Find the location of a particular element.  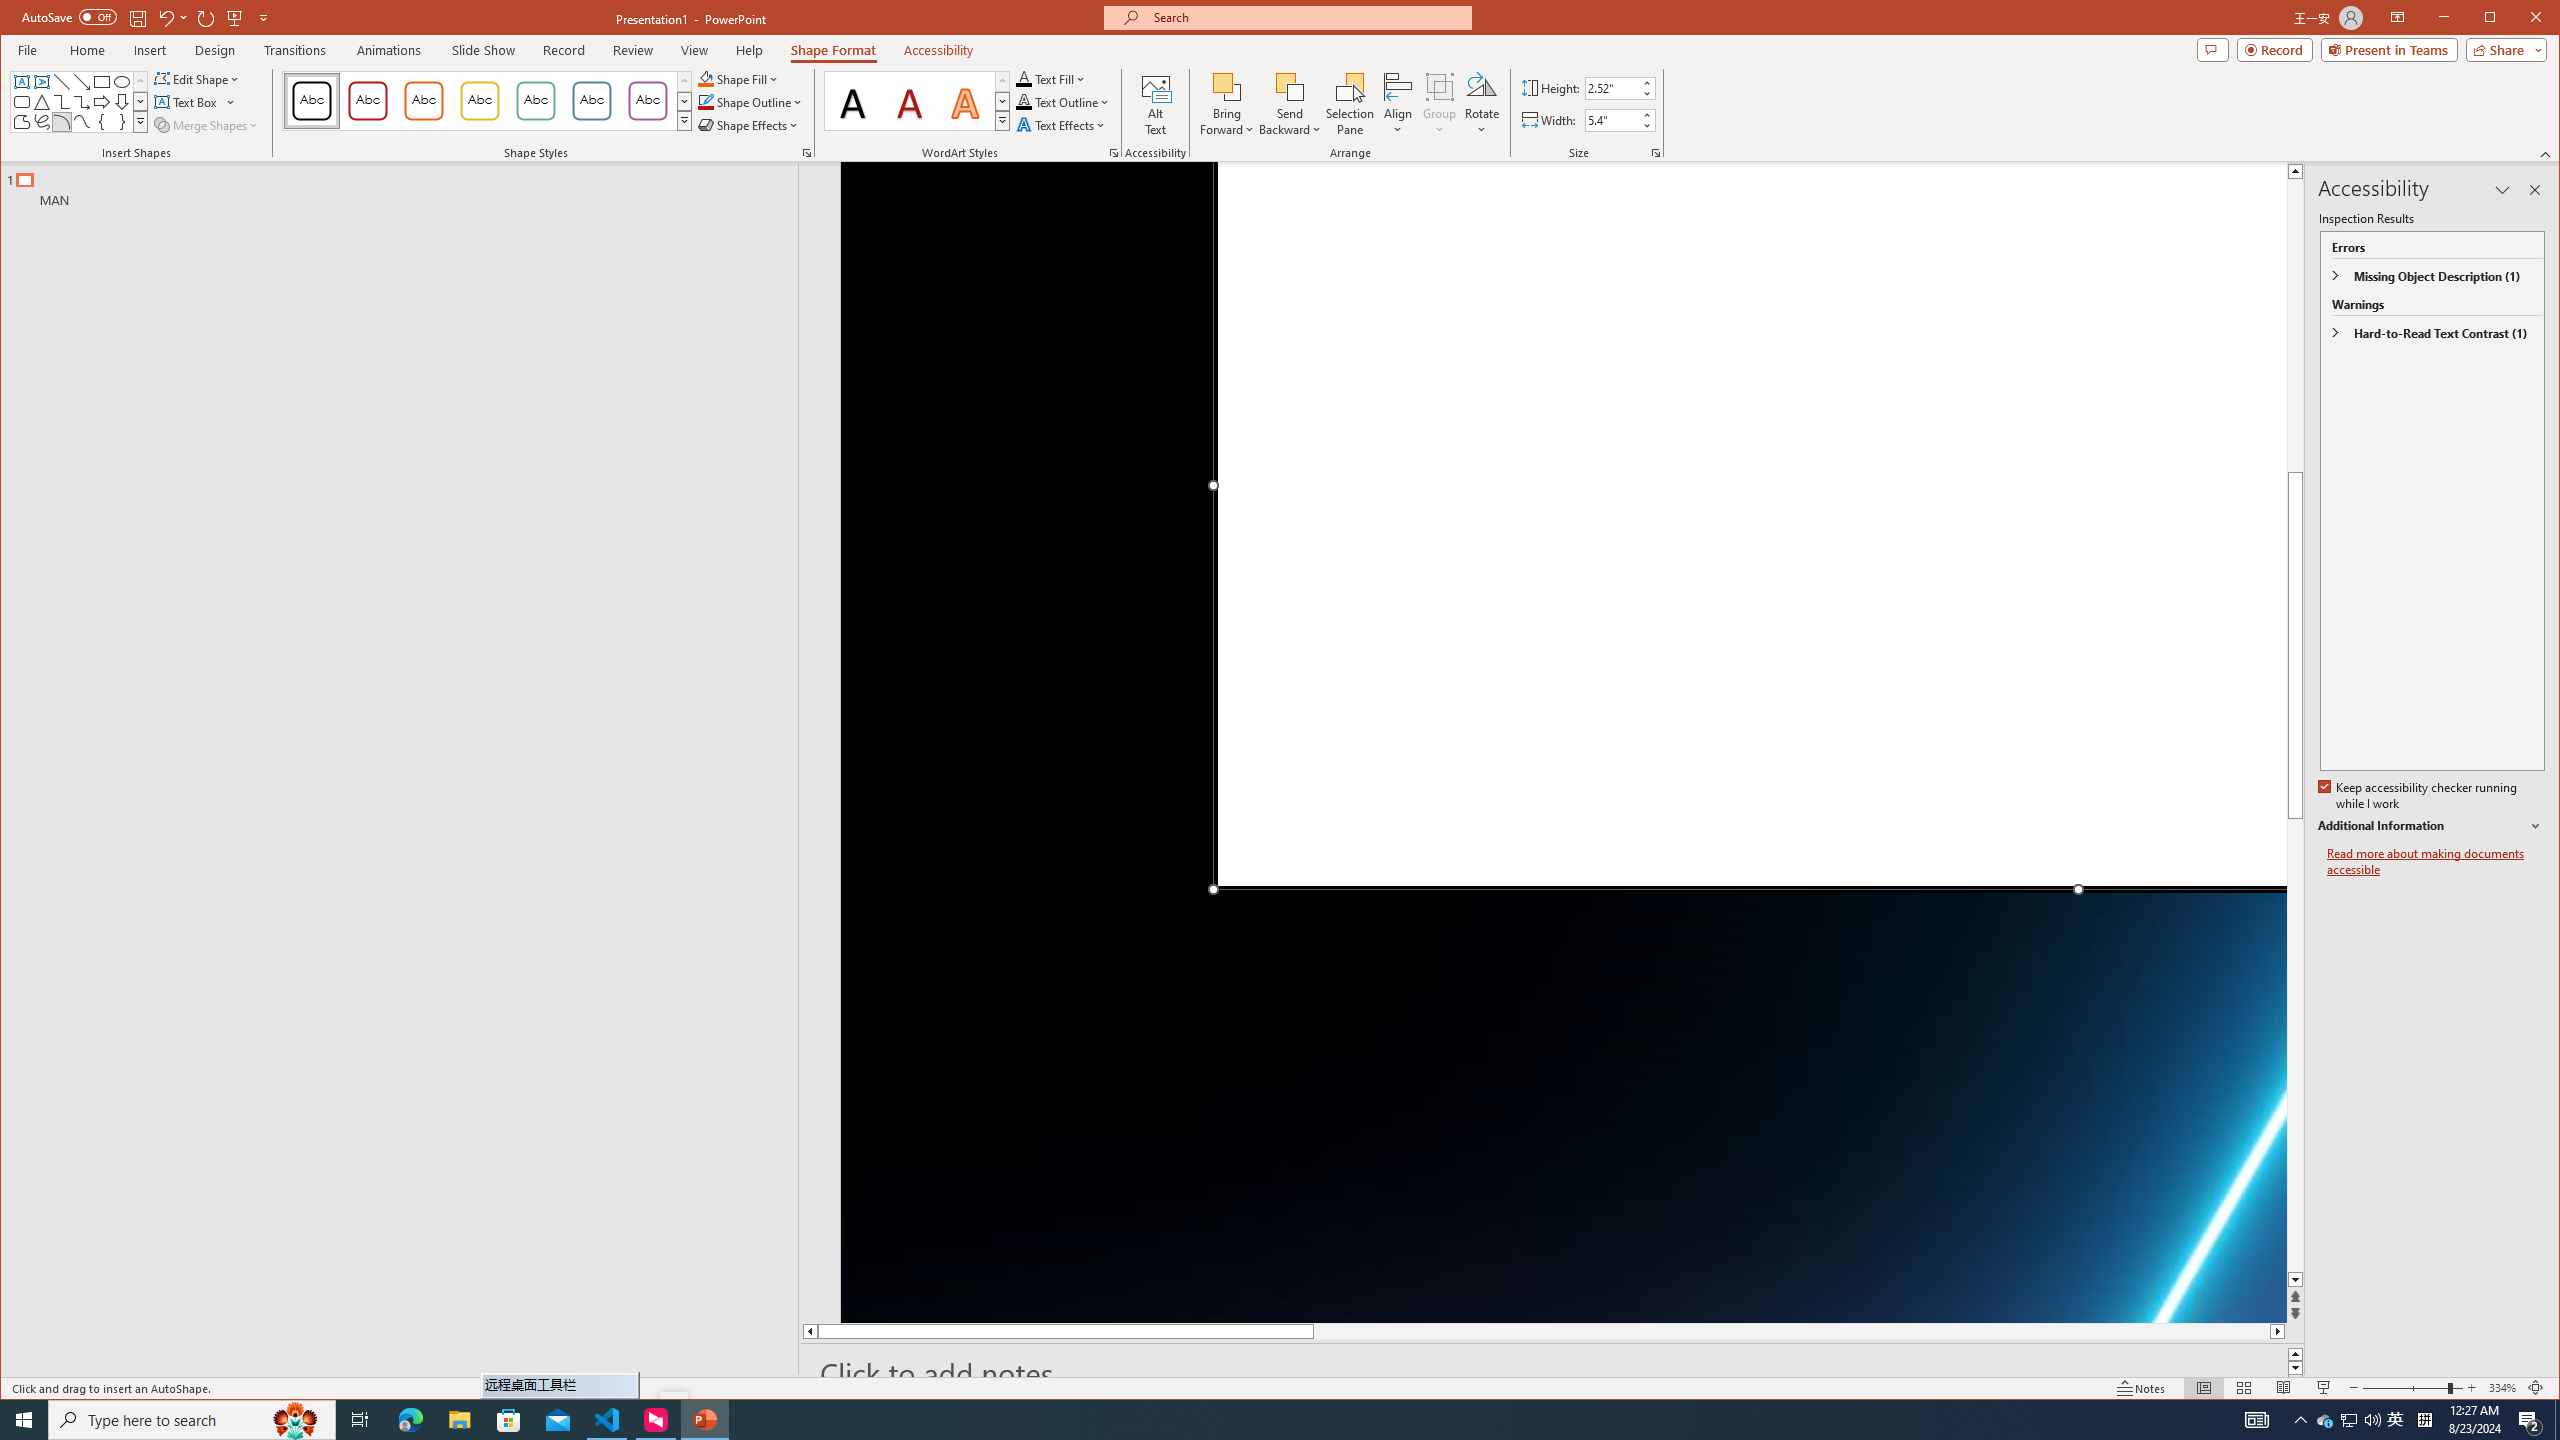

Zoom In is located at coordinates (2471, 1388).